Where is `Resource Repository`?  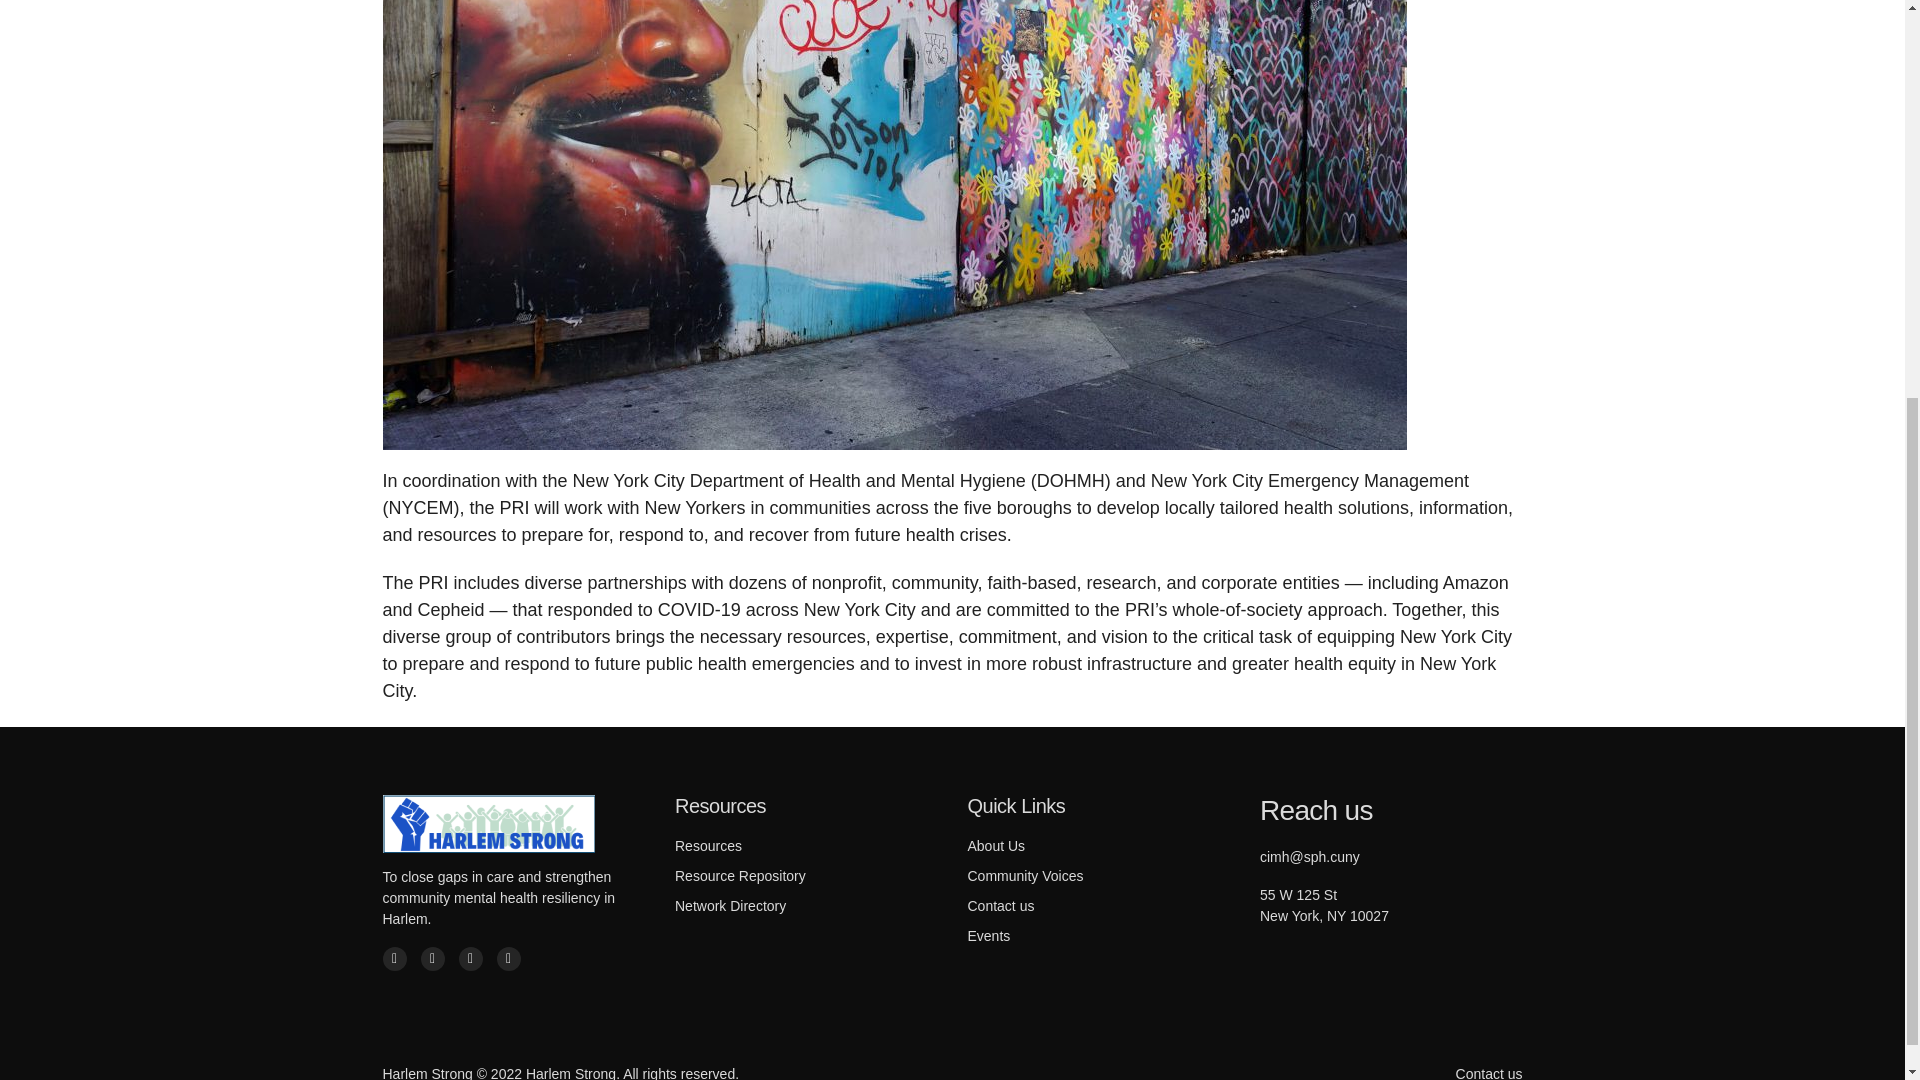
Resource Repository is located at coordinates (740, 876).